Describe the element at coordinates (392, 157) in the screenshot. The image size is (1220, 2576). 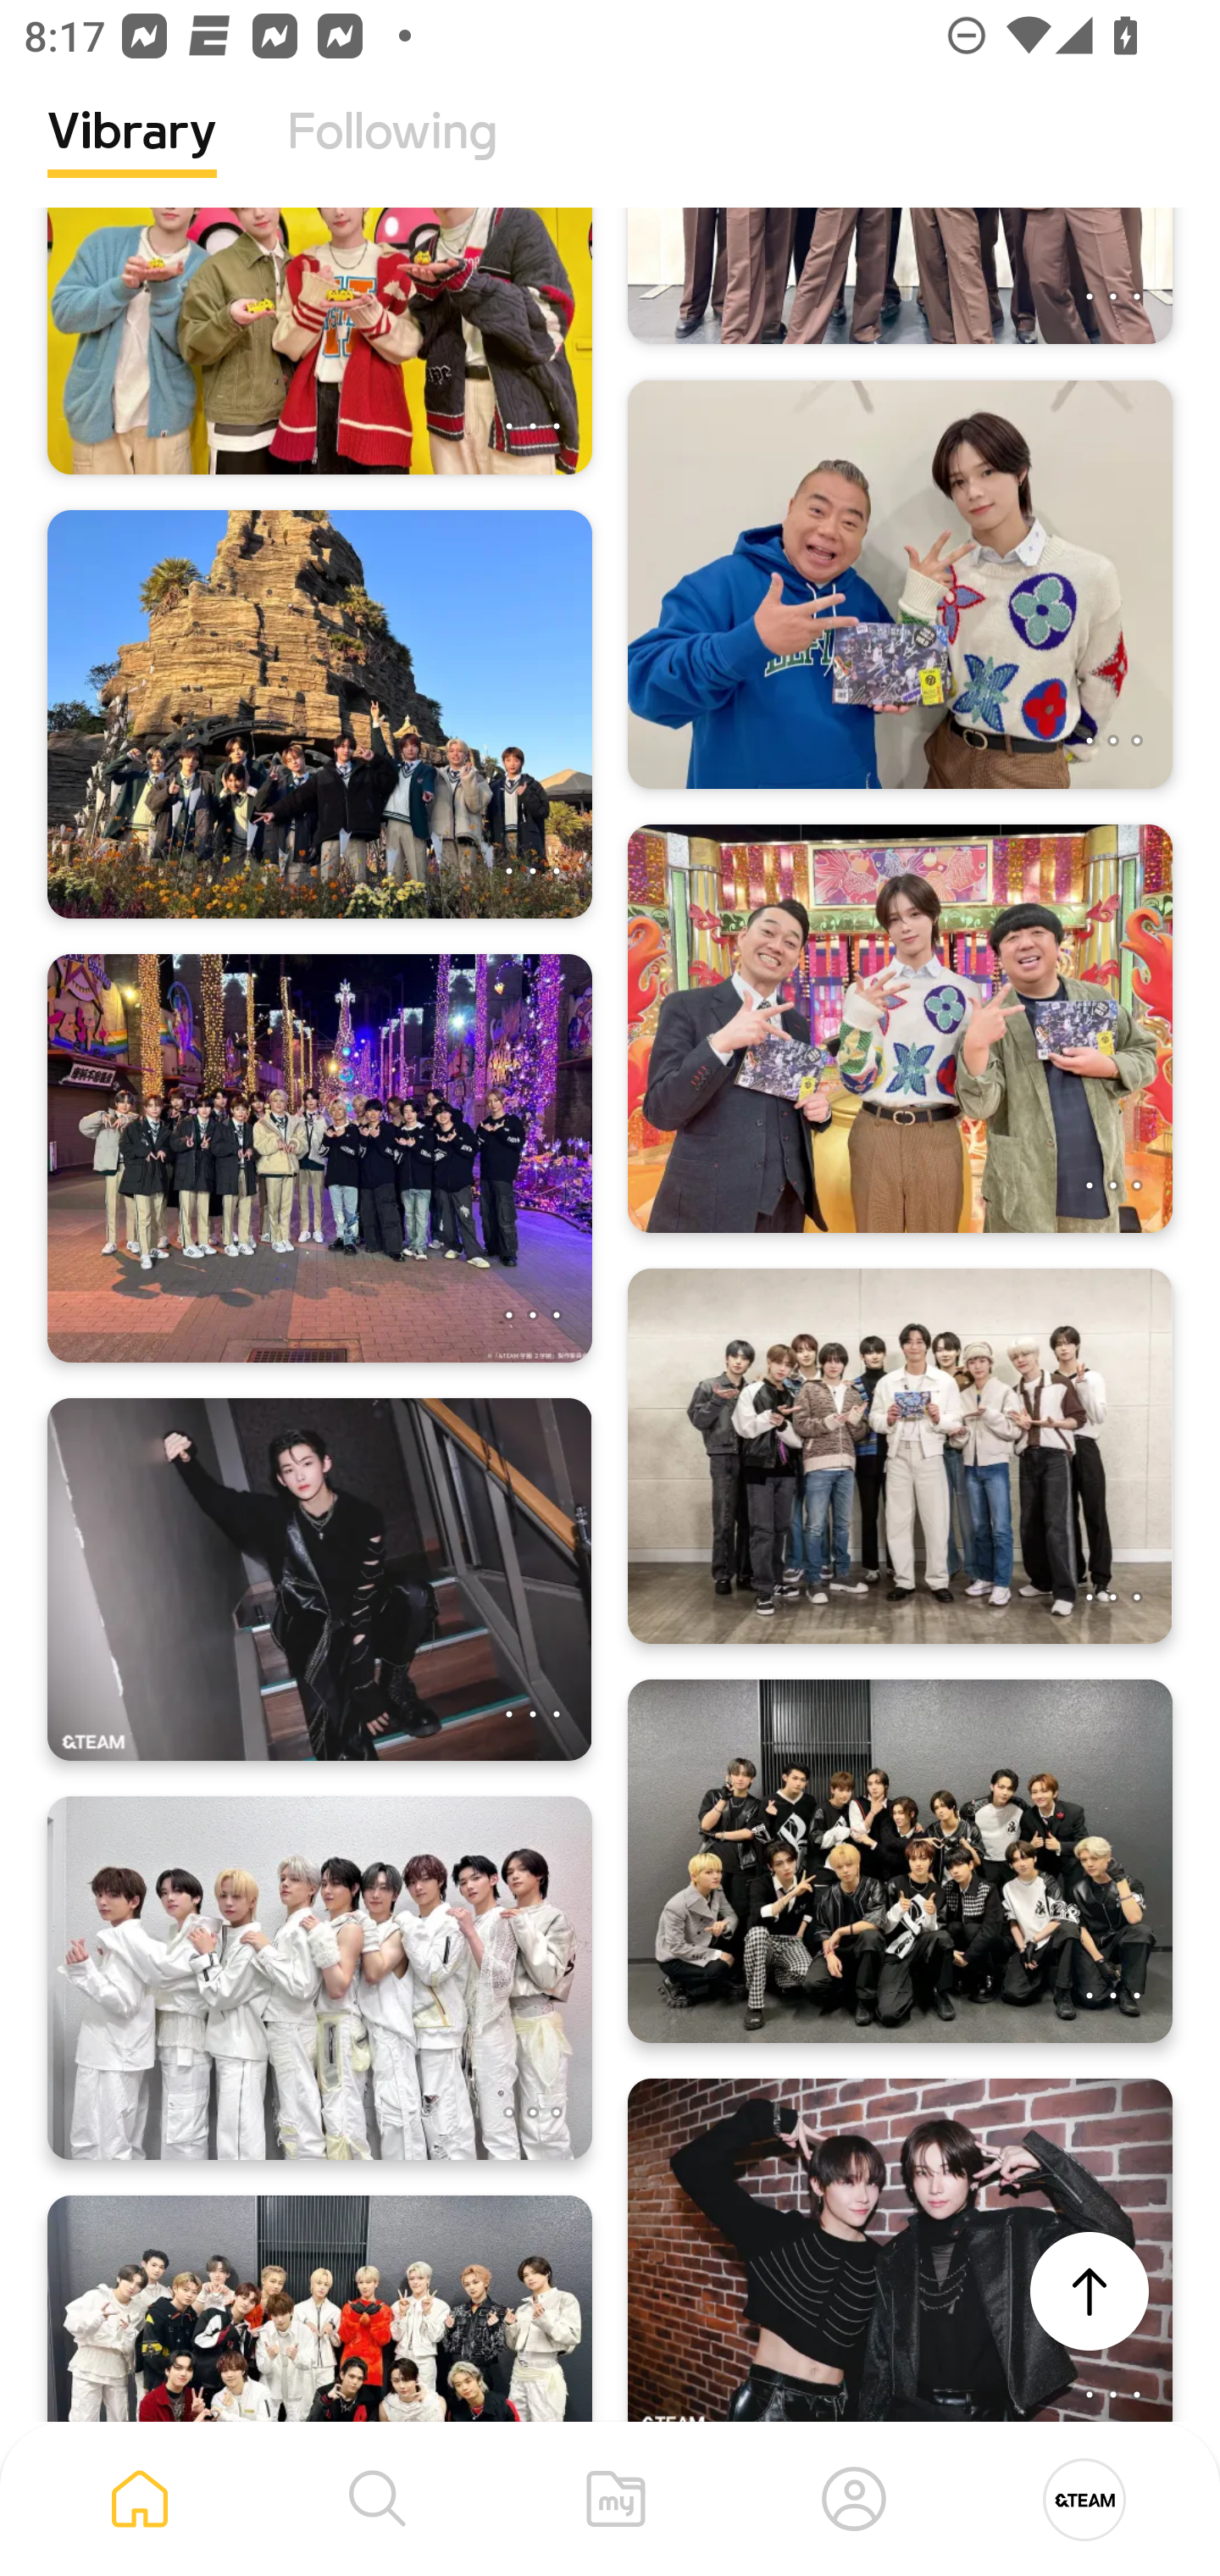
I see `Following` at that location.